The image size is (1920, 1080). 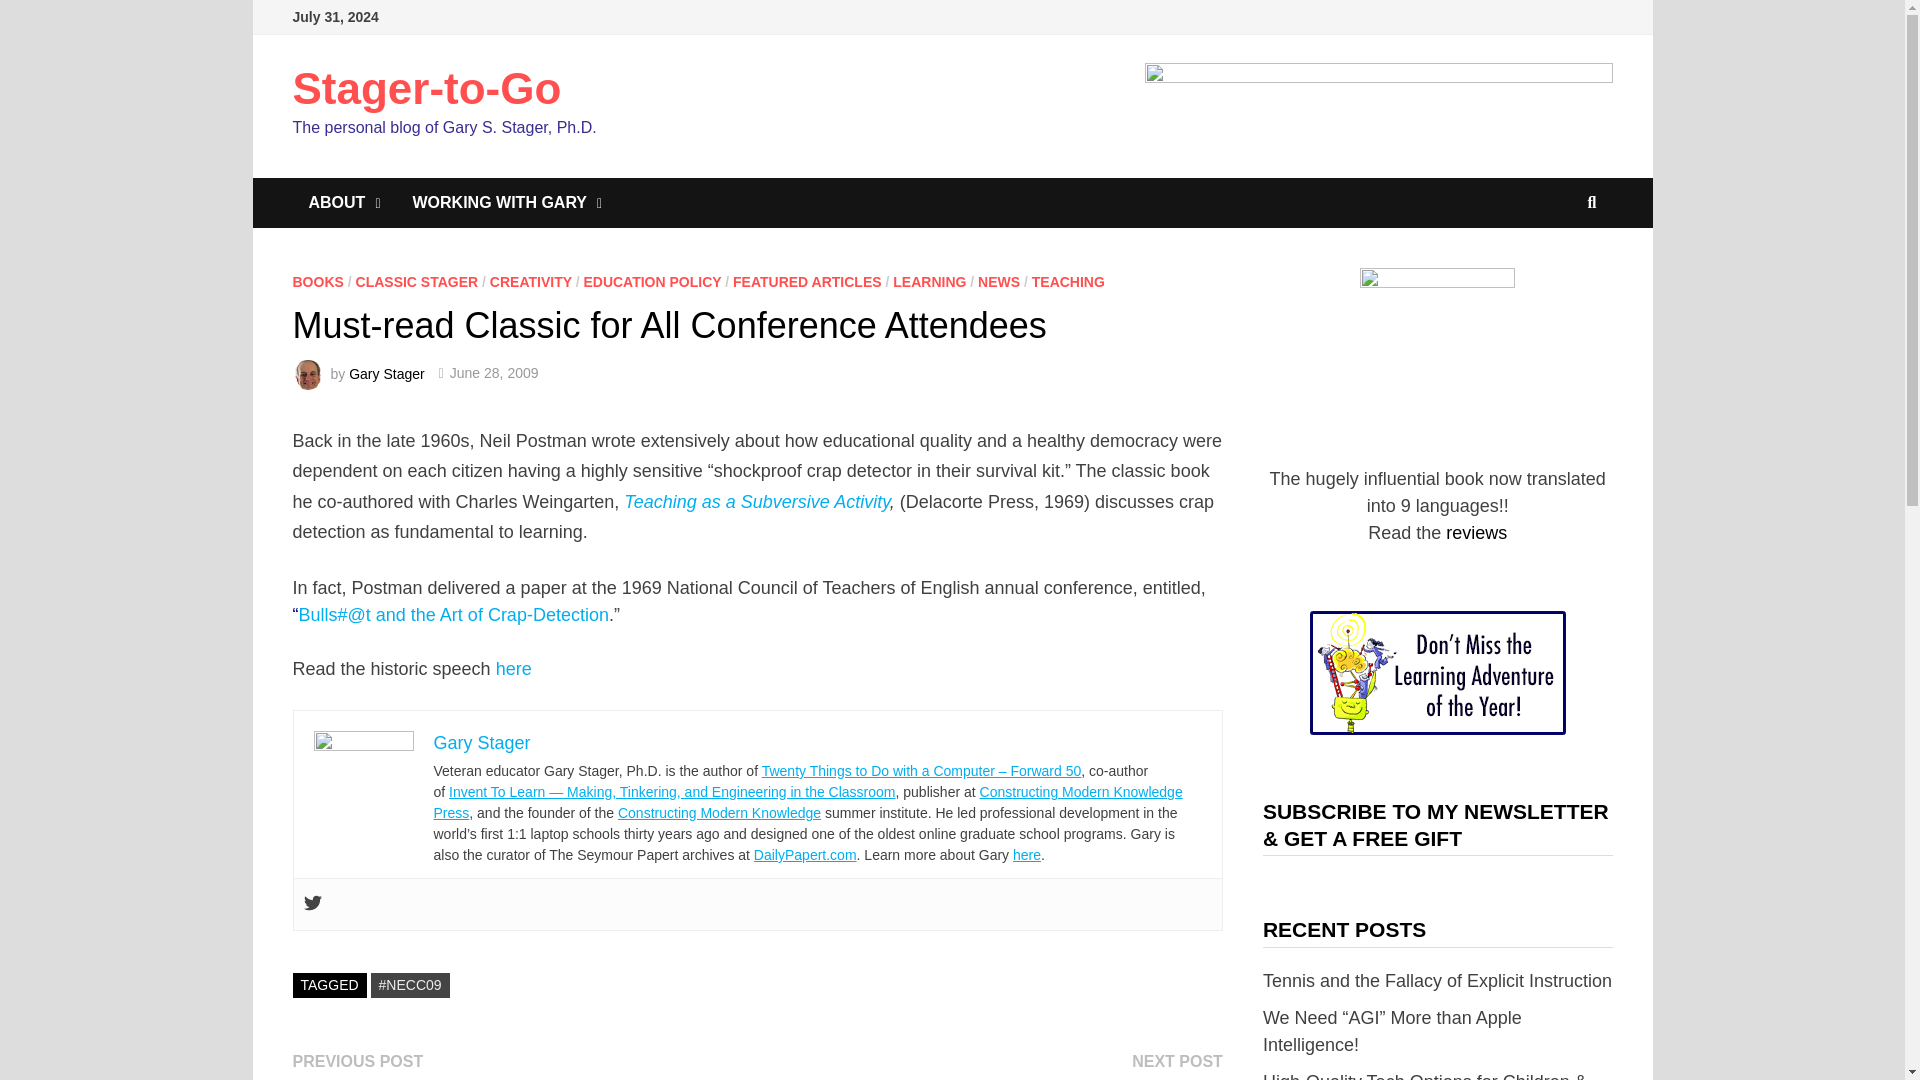 What do you see at coordinates (808, 802) in the screenshot?
I see `Constructing Modern Knowledge Press` at bounding box center [808, 802].